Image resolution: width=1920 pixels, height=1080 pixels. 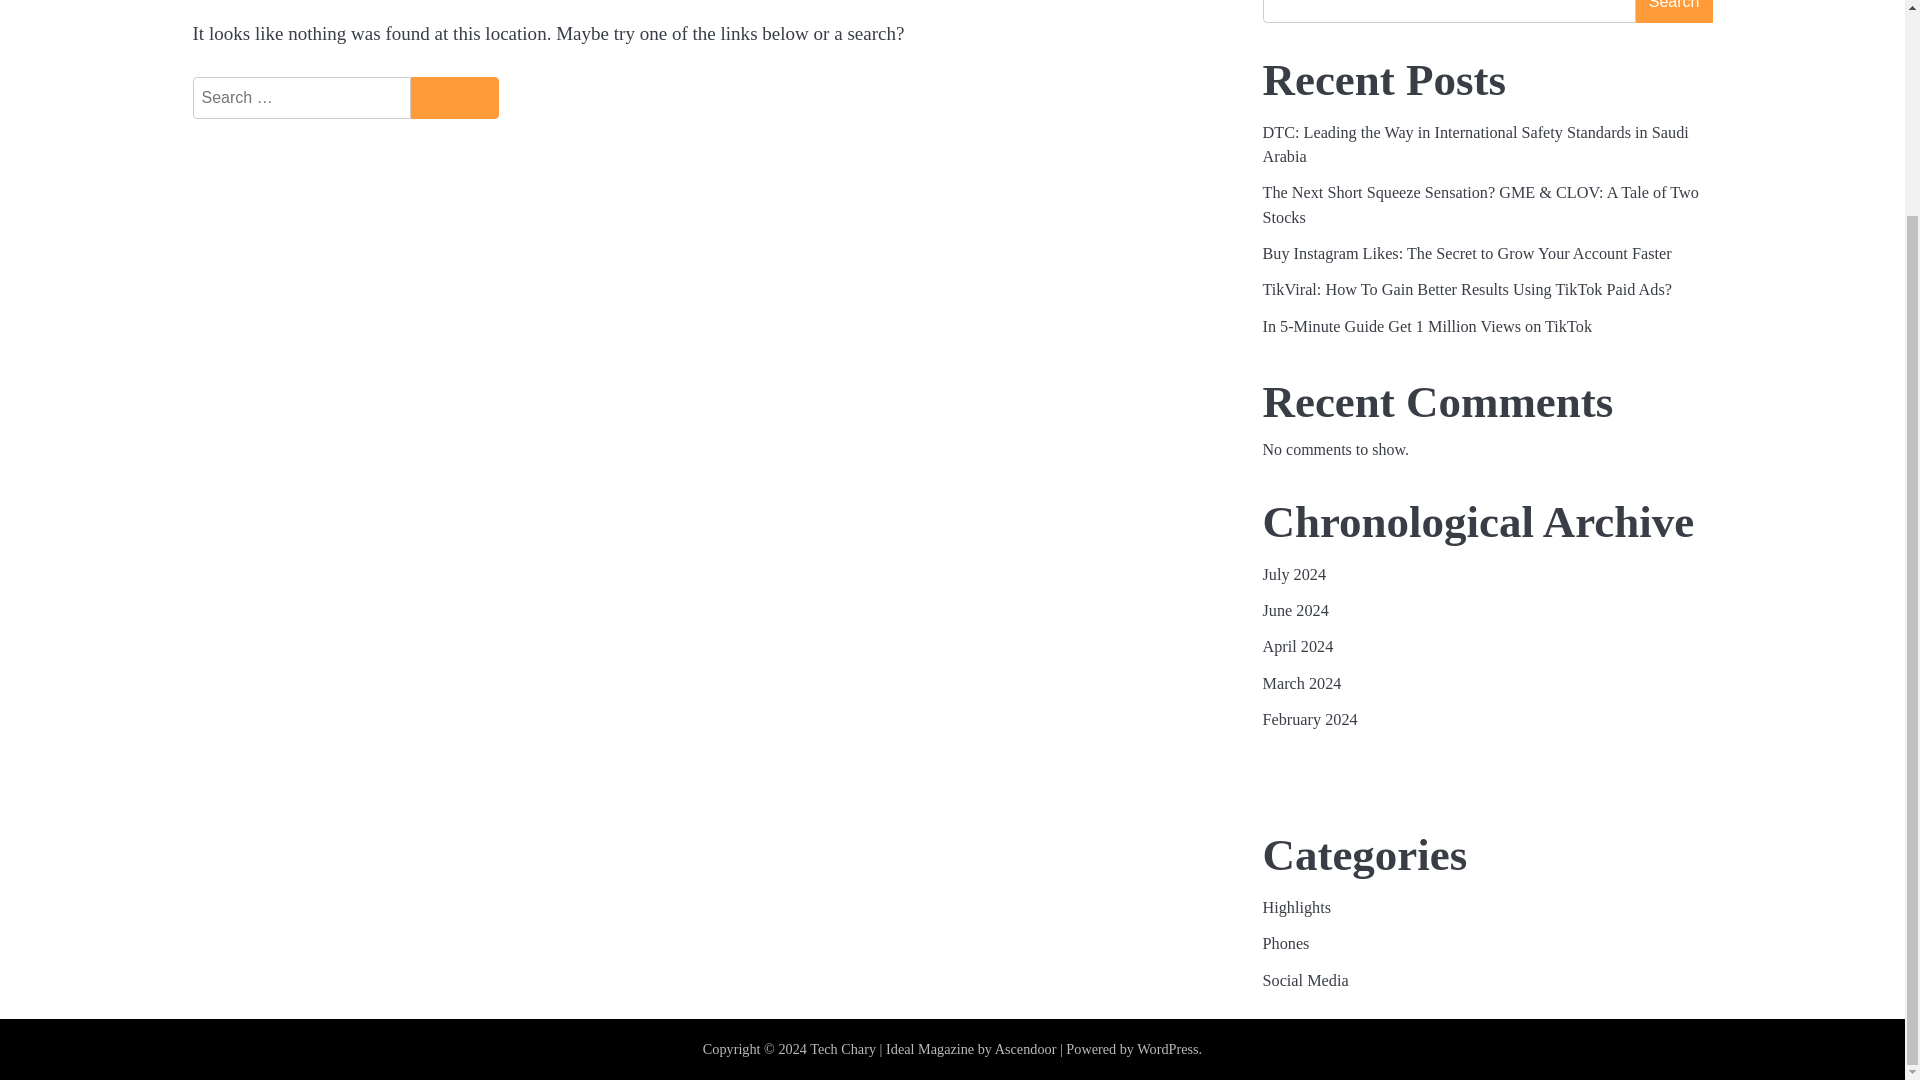 What do you see at coordinates (1294, 574) in the screenshot?
I see `July 2024` at bounding box center [1294, 574].